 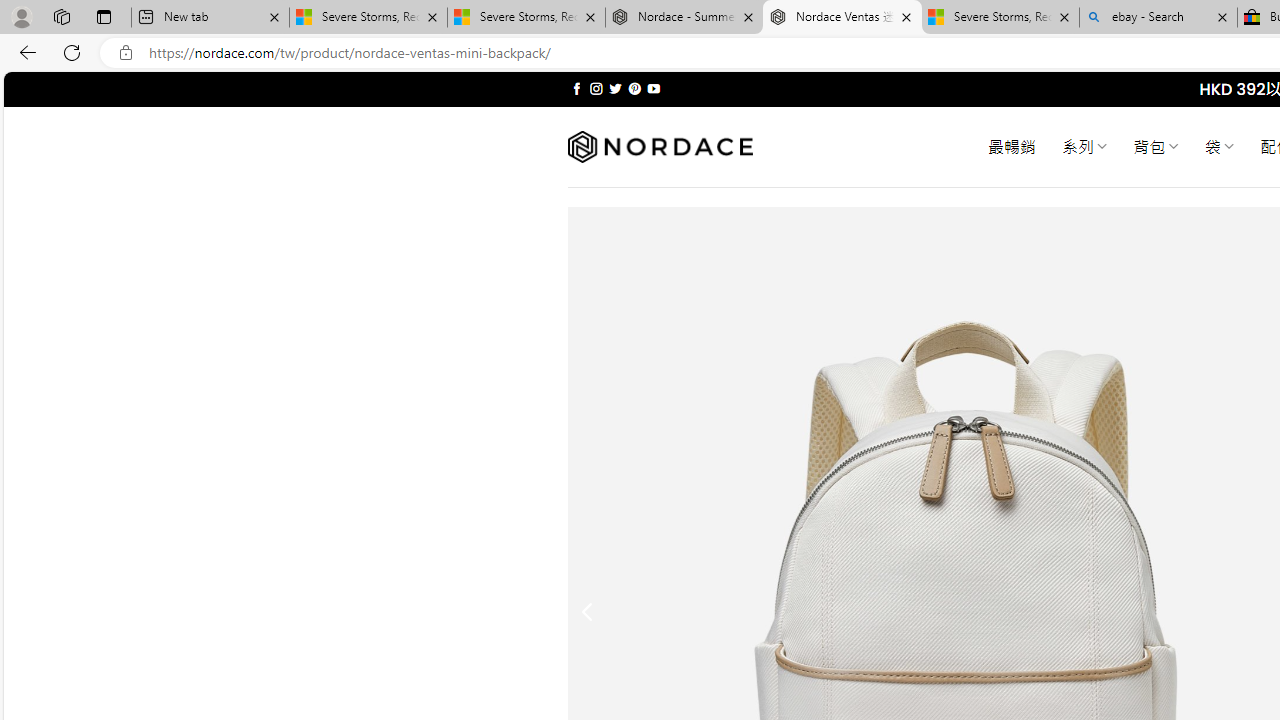 I want to click on Follow on Pinterest, so click(x=634, y=88).